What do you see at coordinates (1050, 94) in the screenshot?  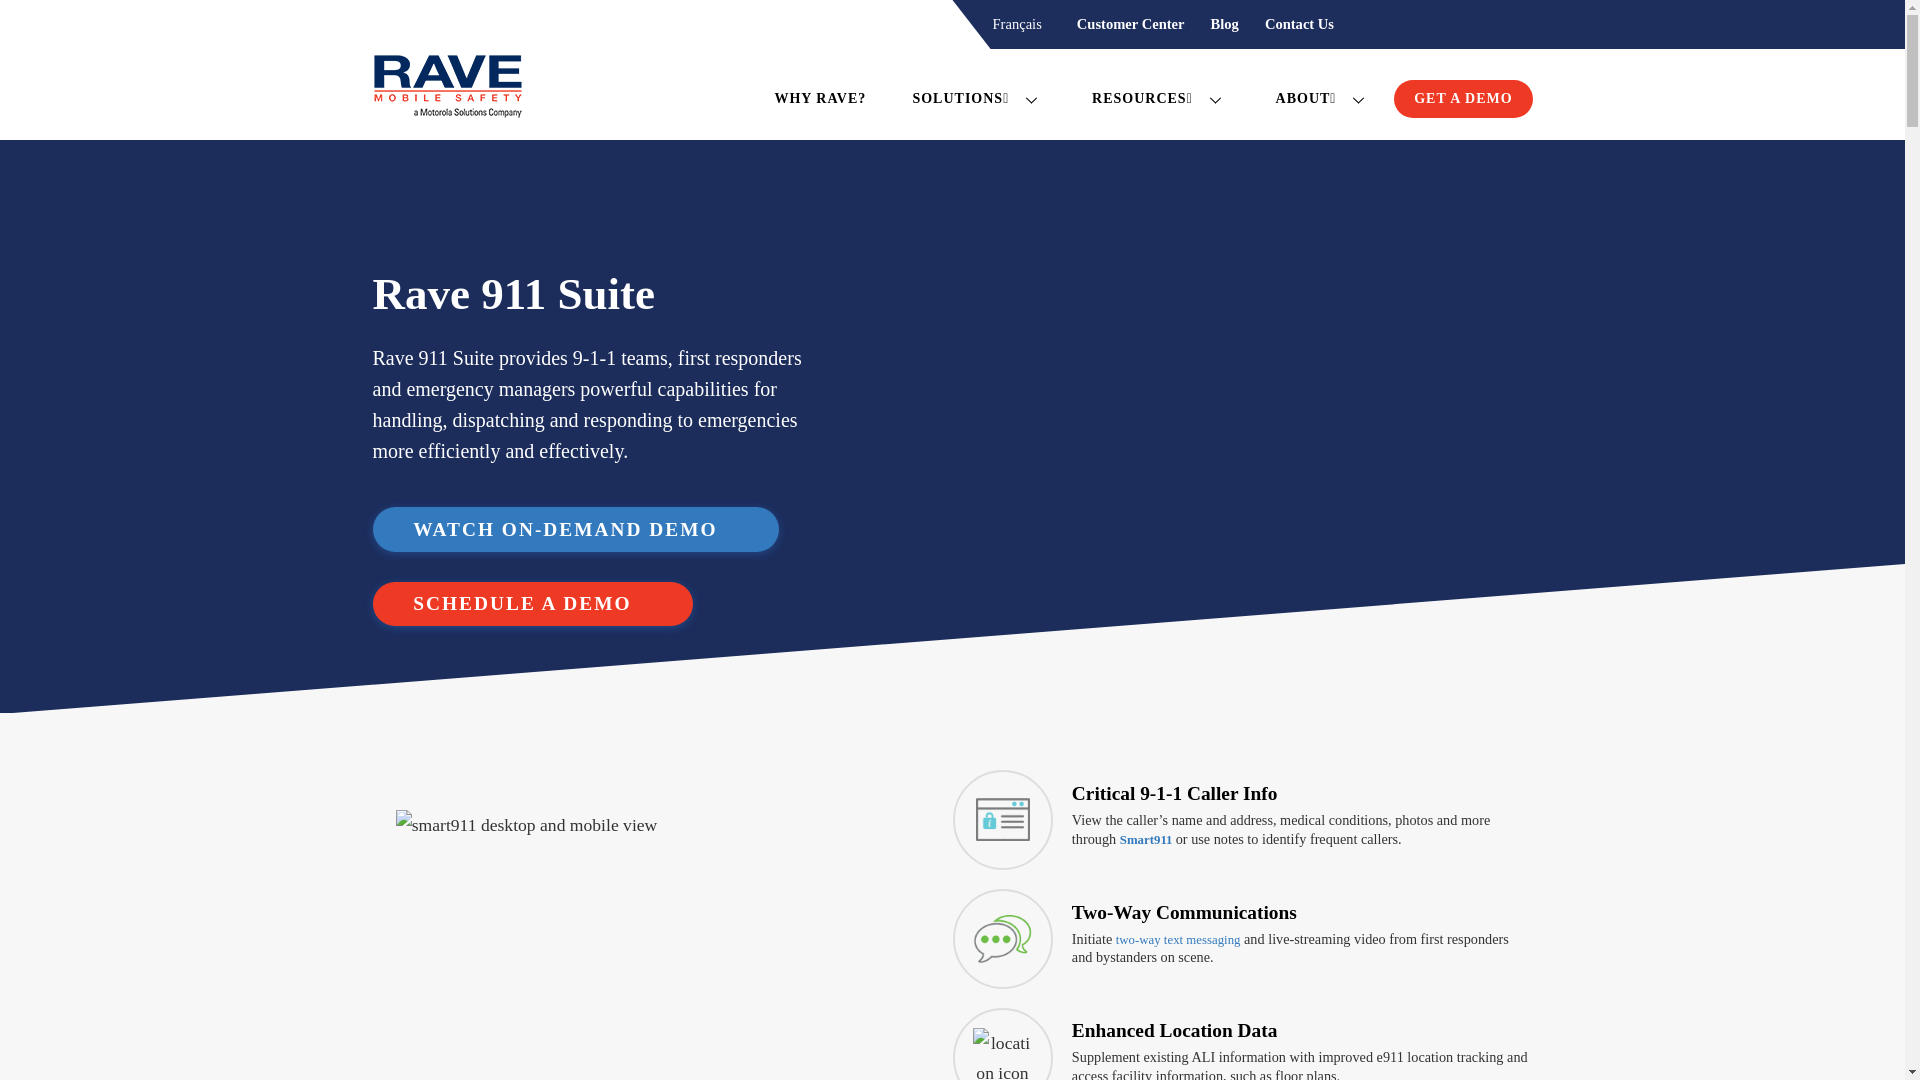 I see `WHY RAVE?` at bounding box center [1050, 94].